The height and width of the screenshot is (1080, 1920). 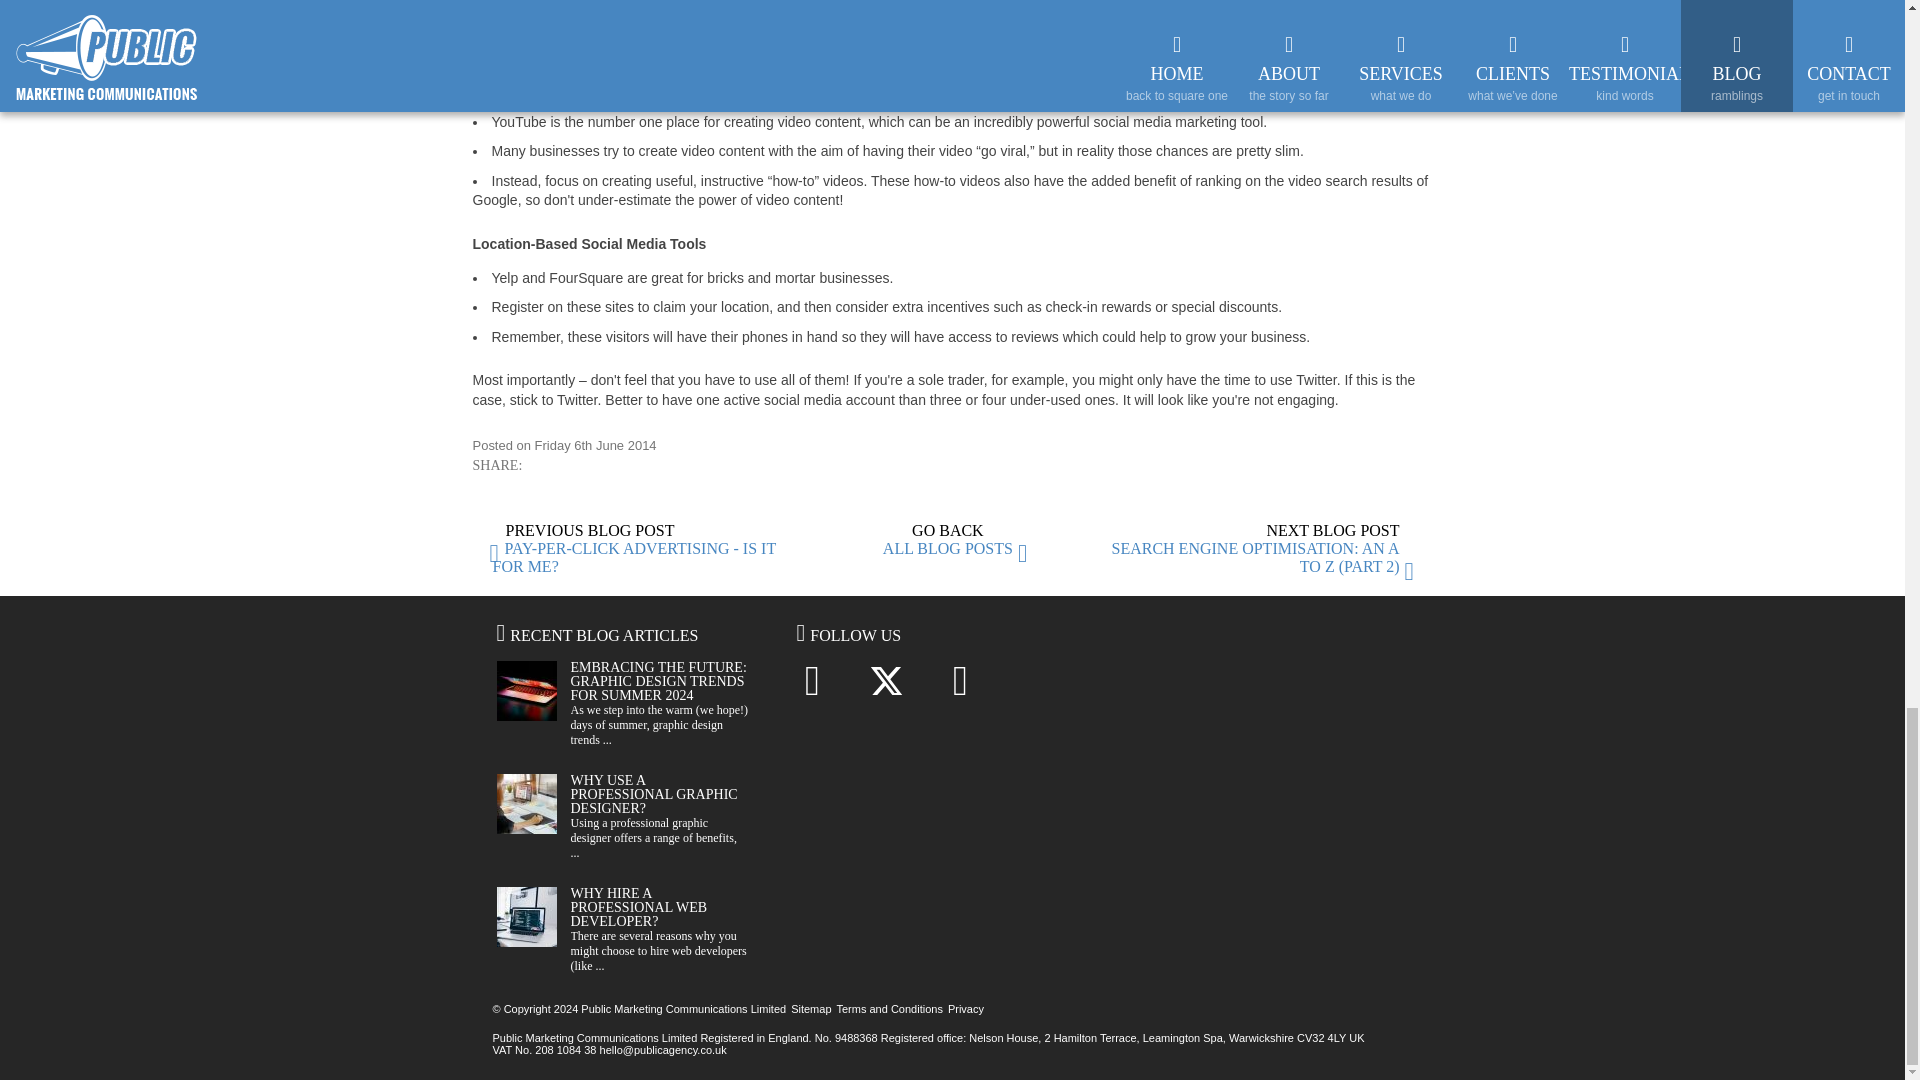 I want to click on ALL BLOG POSTS, so click(x=948, y=548).